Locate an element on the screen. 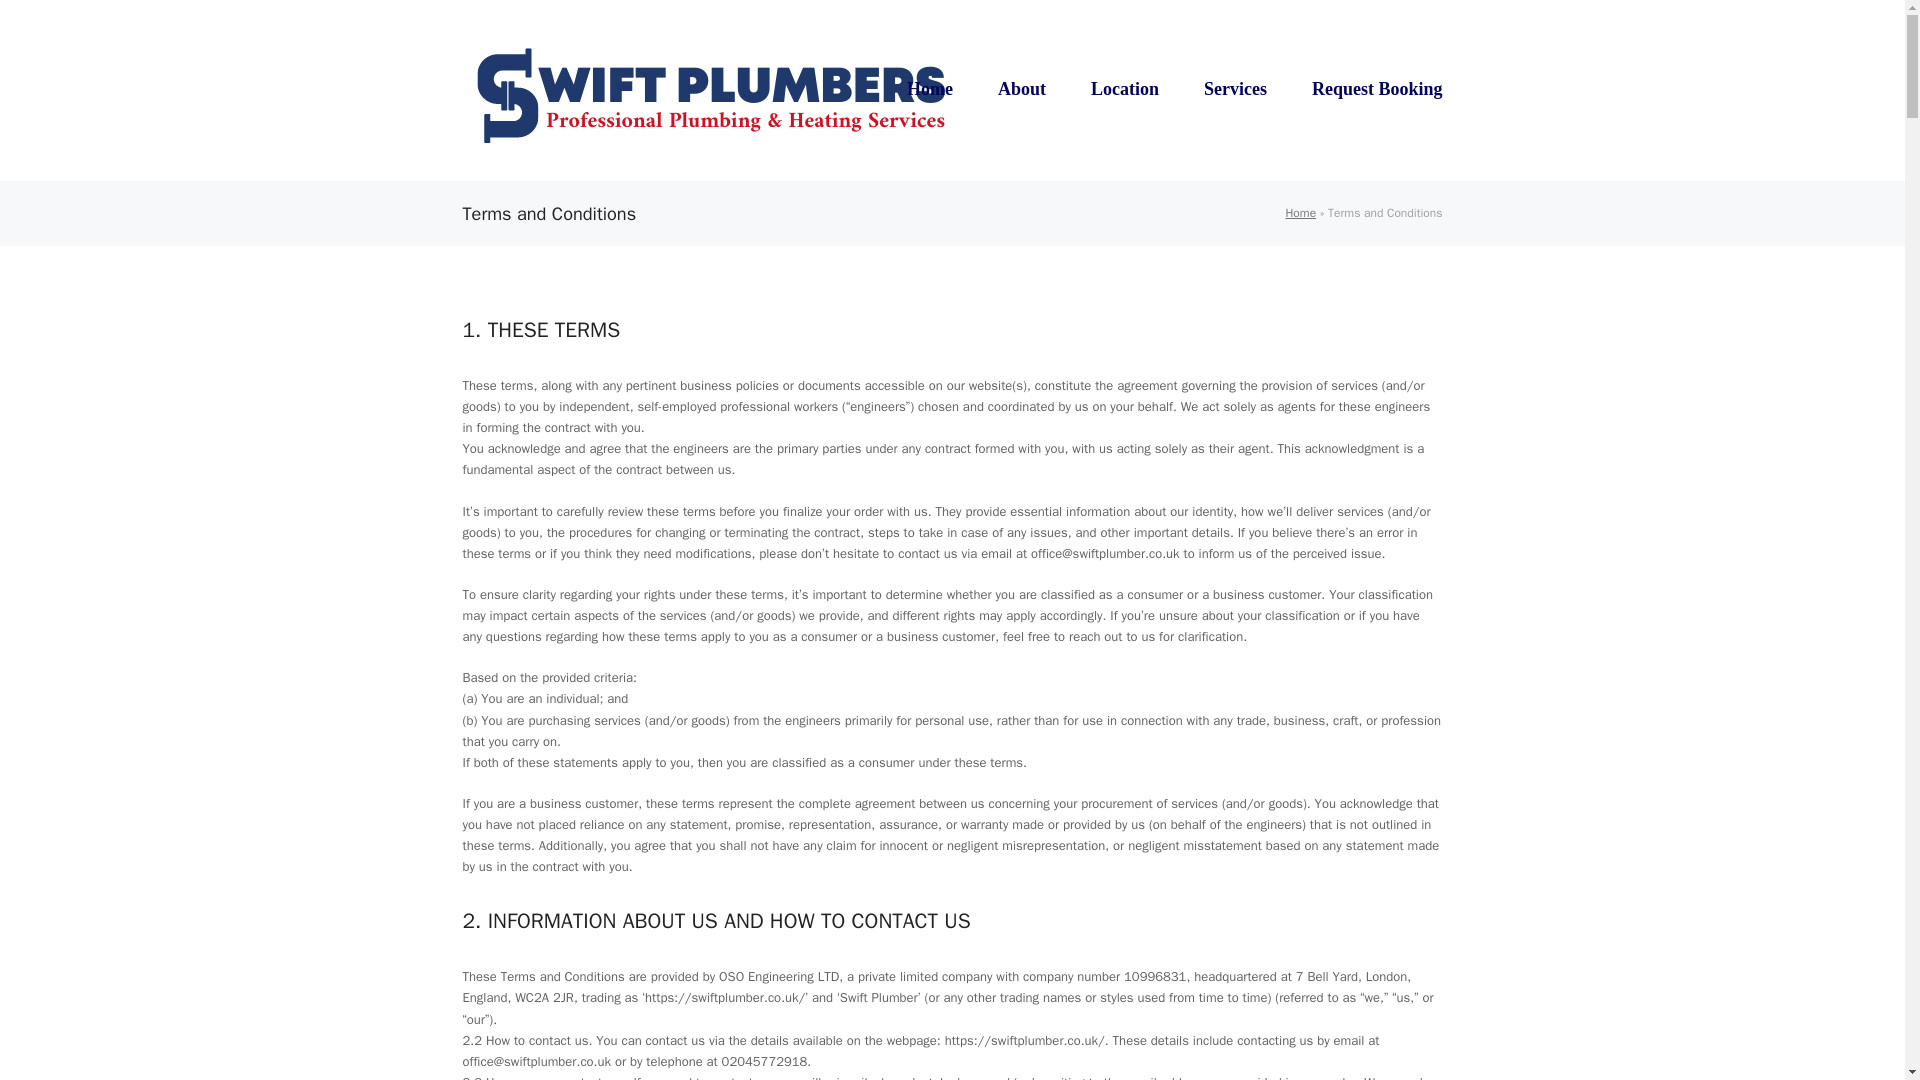 Image resolution: width=1920 pixels, height=1080 pixels. Services is located at coordinates (1235, 90).